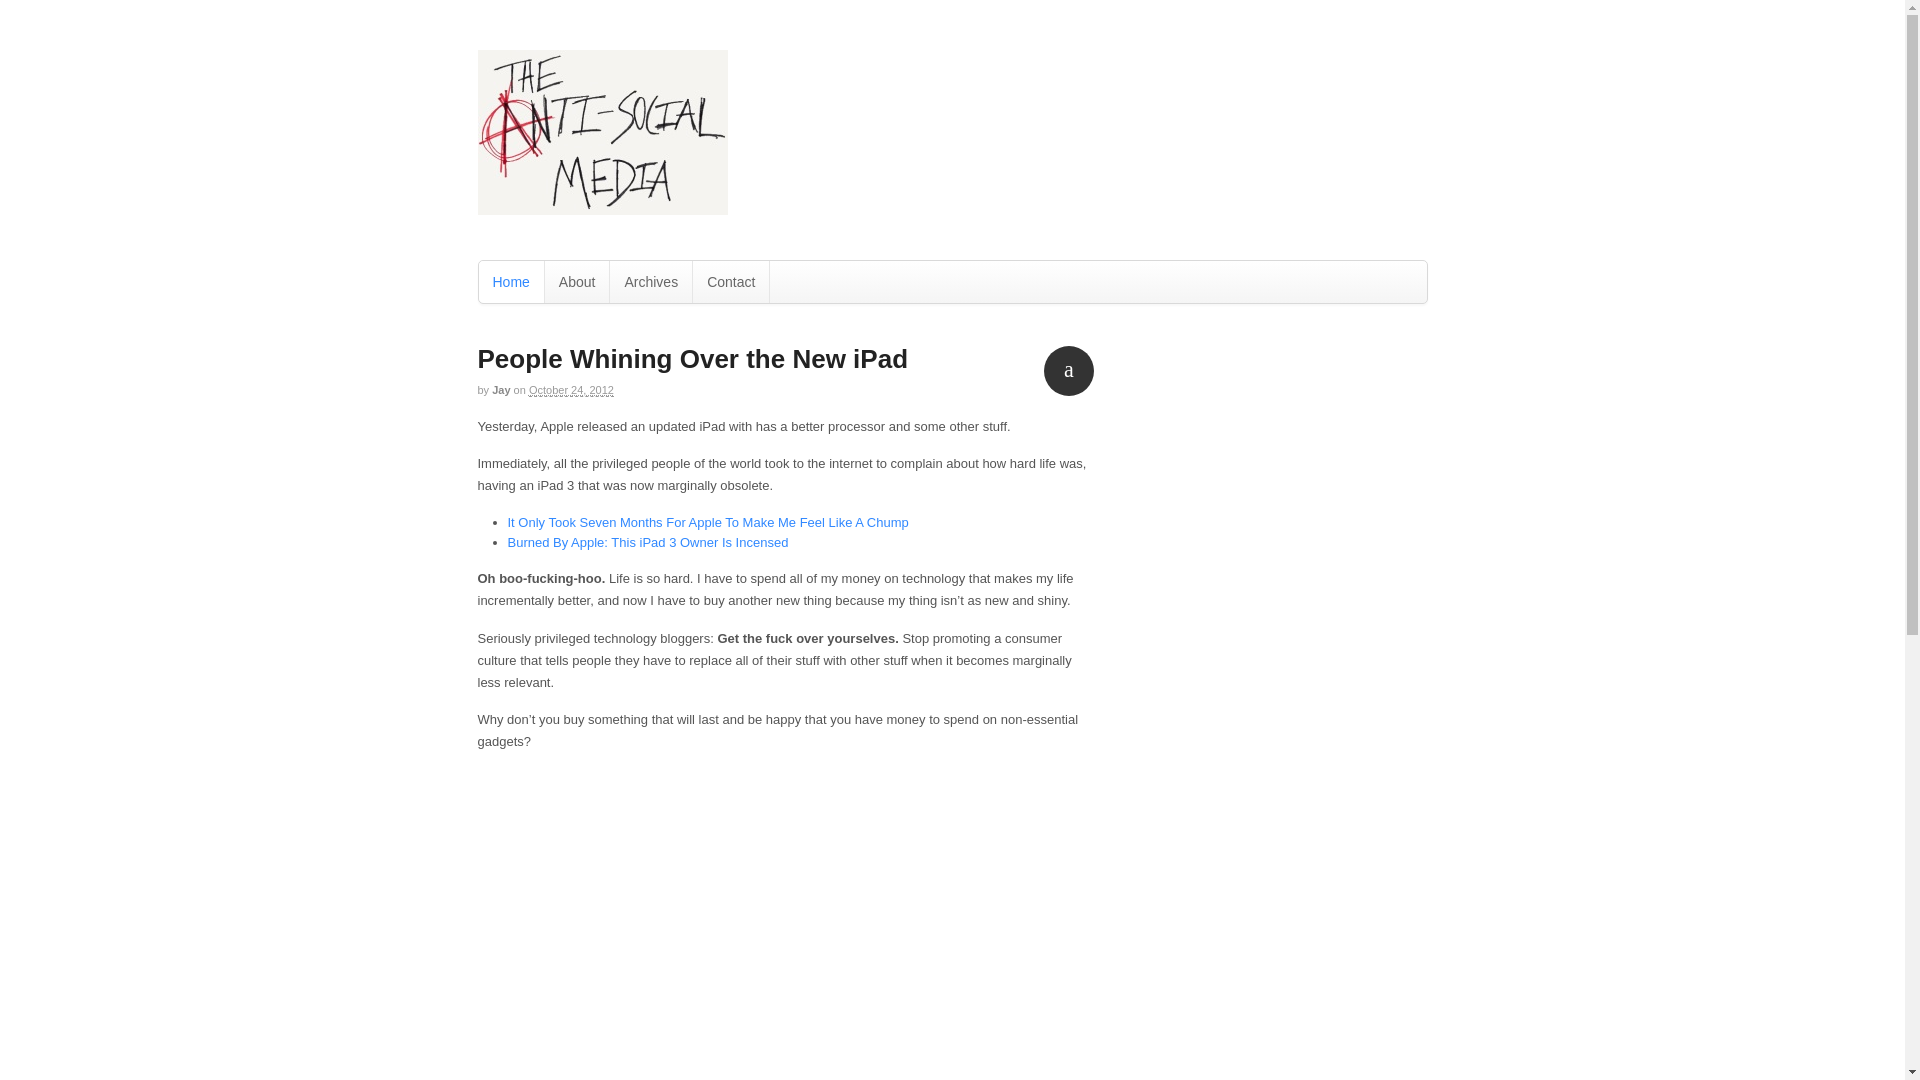  What do you see at coordinates (693, 358) in the screenshot?
I see `Permalink to People Whining Over the New iPad` at bounding box center [693, 358].